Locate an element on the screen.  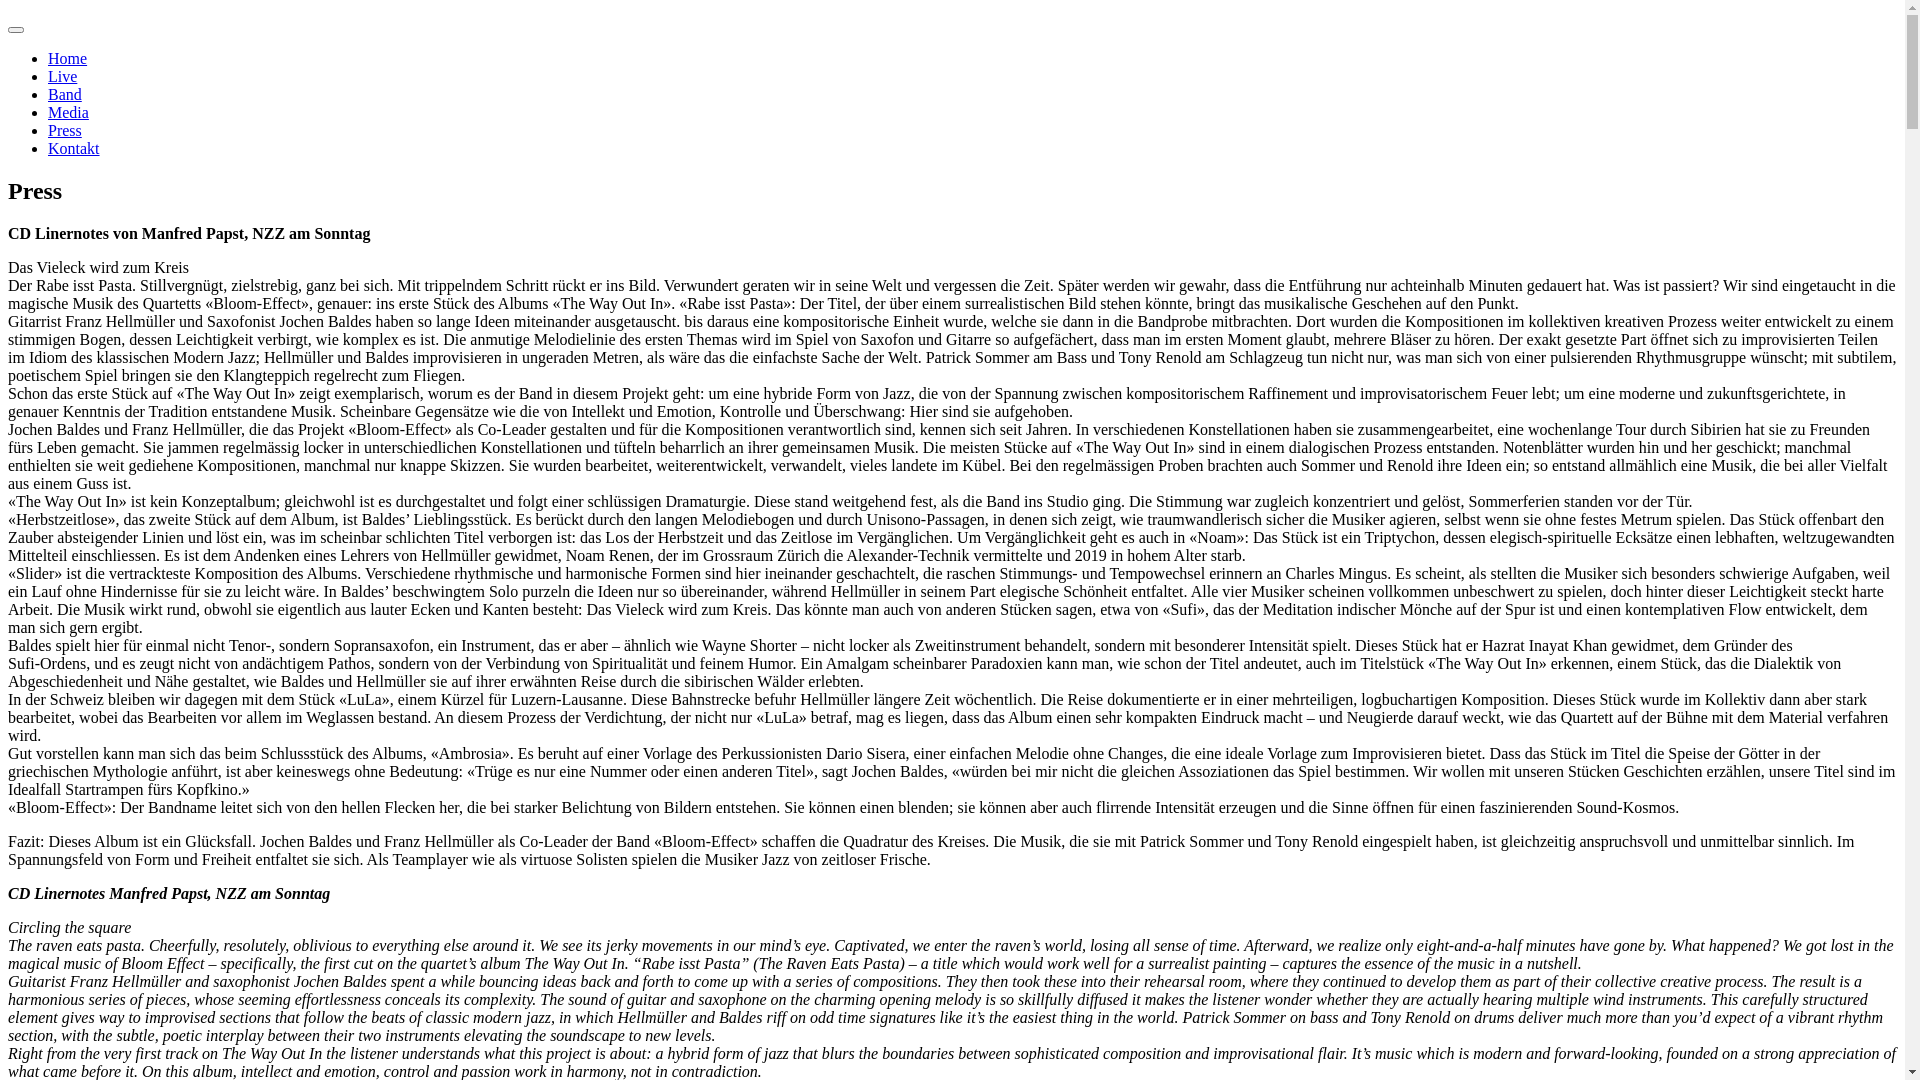
Press is located at coordinates (65, 130).